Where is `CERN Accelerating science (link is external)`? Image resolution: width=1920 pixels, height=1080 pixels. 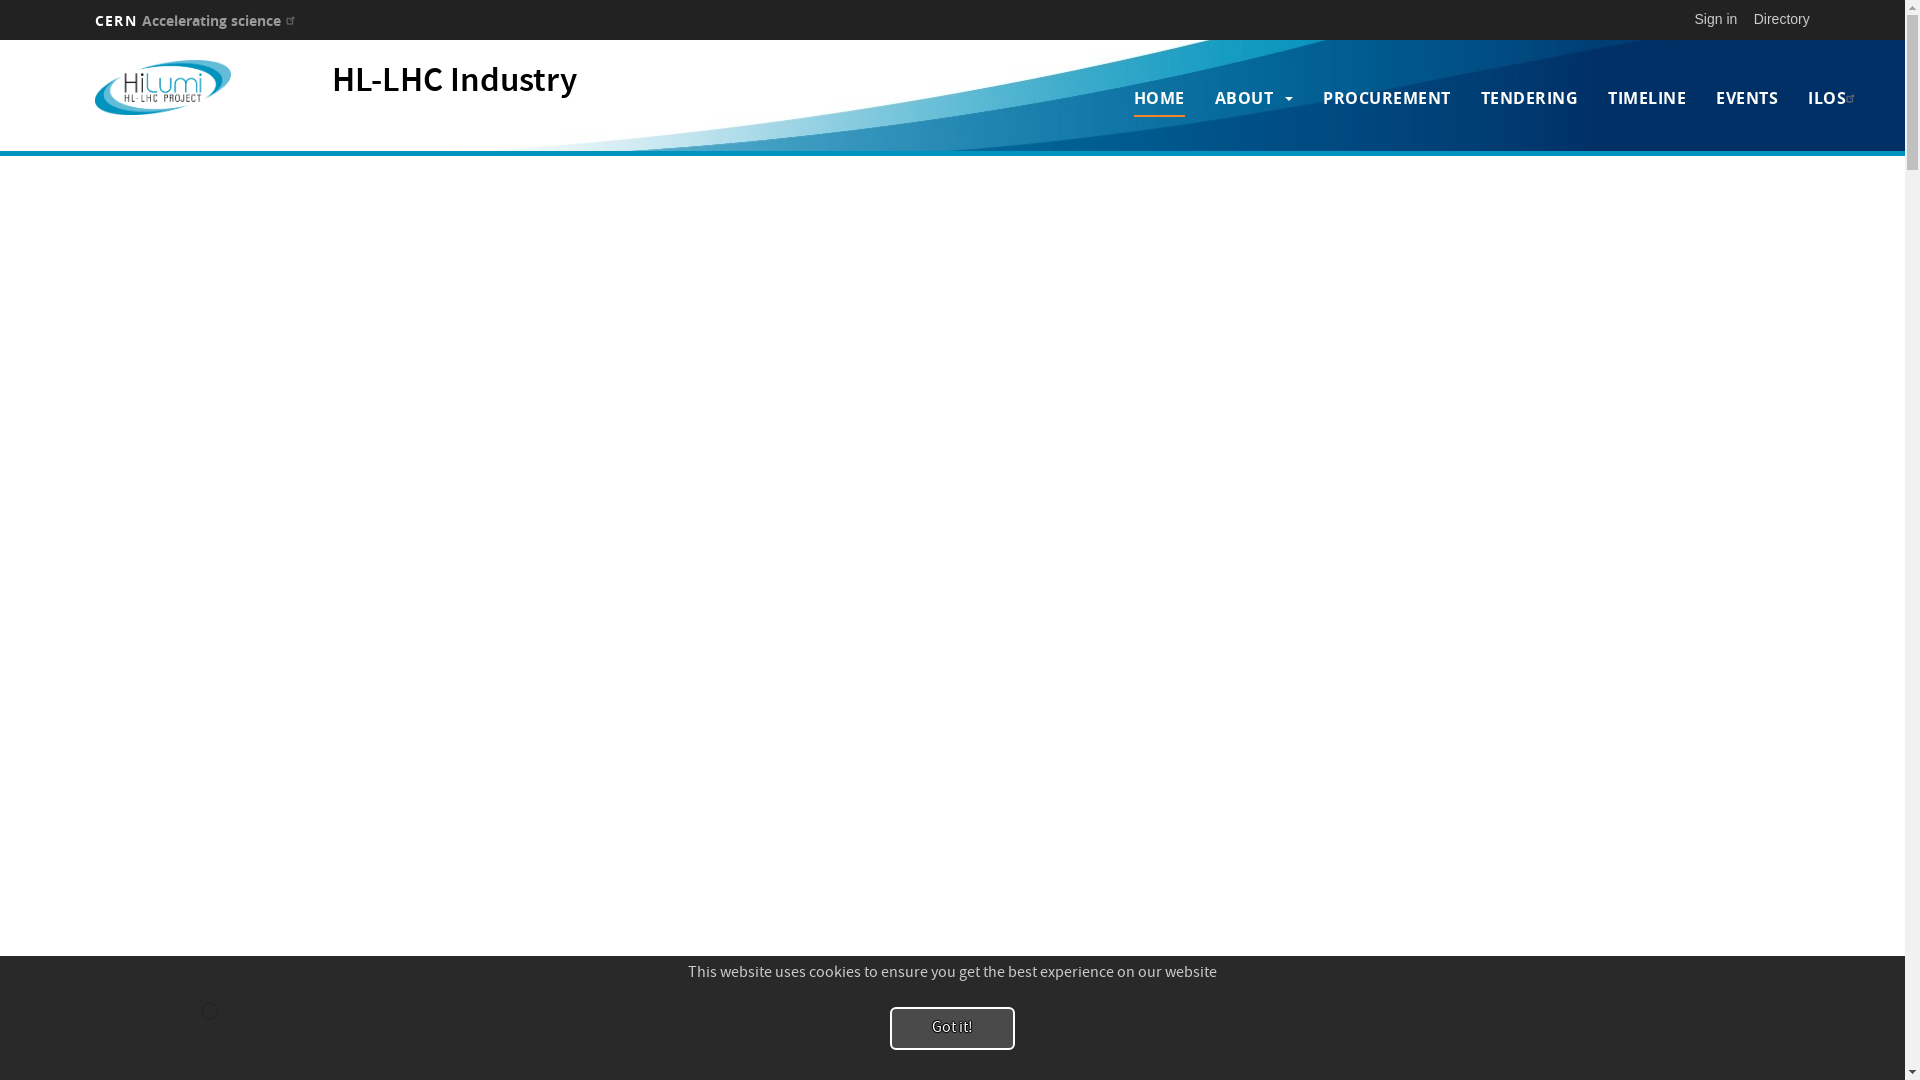
CERN Accelerating science (link is external) is located at coordinates (198, 20).